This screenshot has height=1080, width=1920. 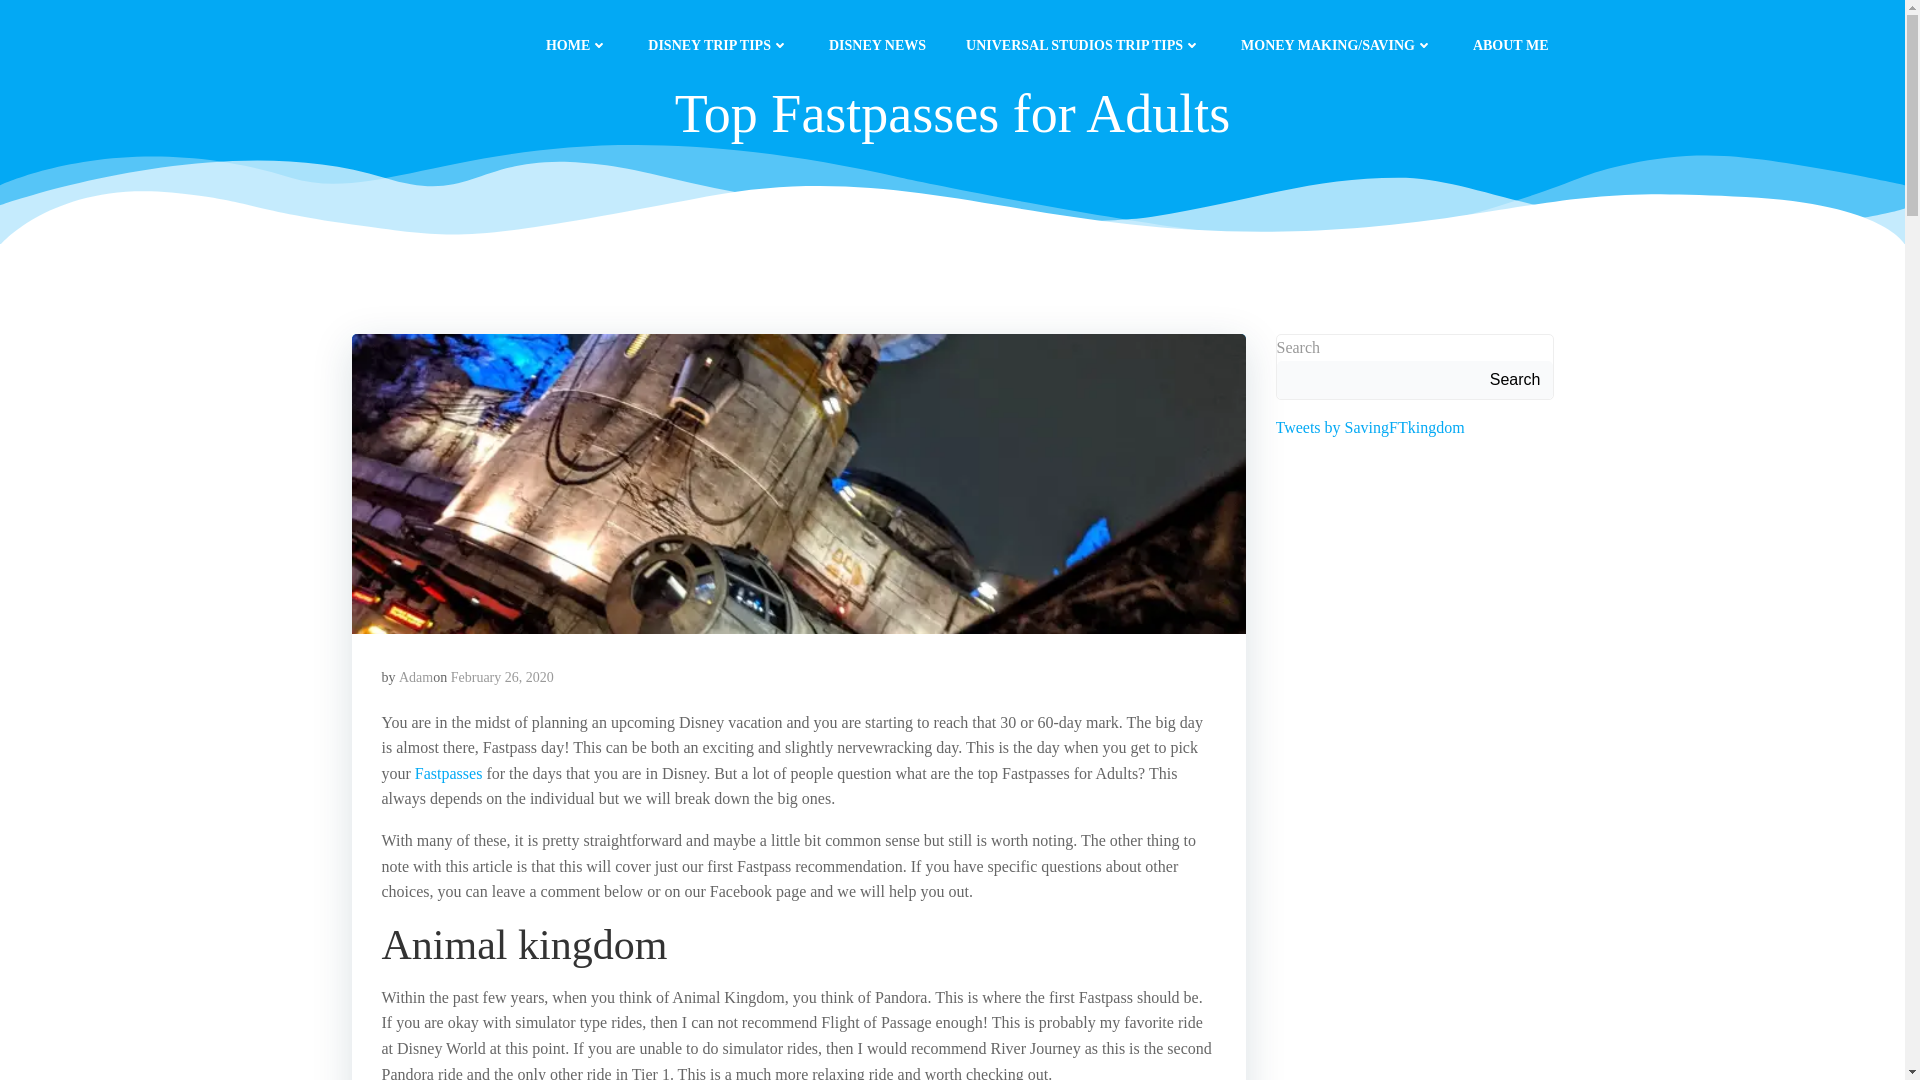 I want to click on ABOUT ME, so click(x=1510, y=44).